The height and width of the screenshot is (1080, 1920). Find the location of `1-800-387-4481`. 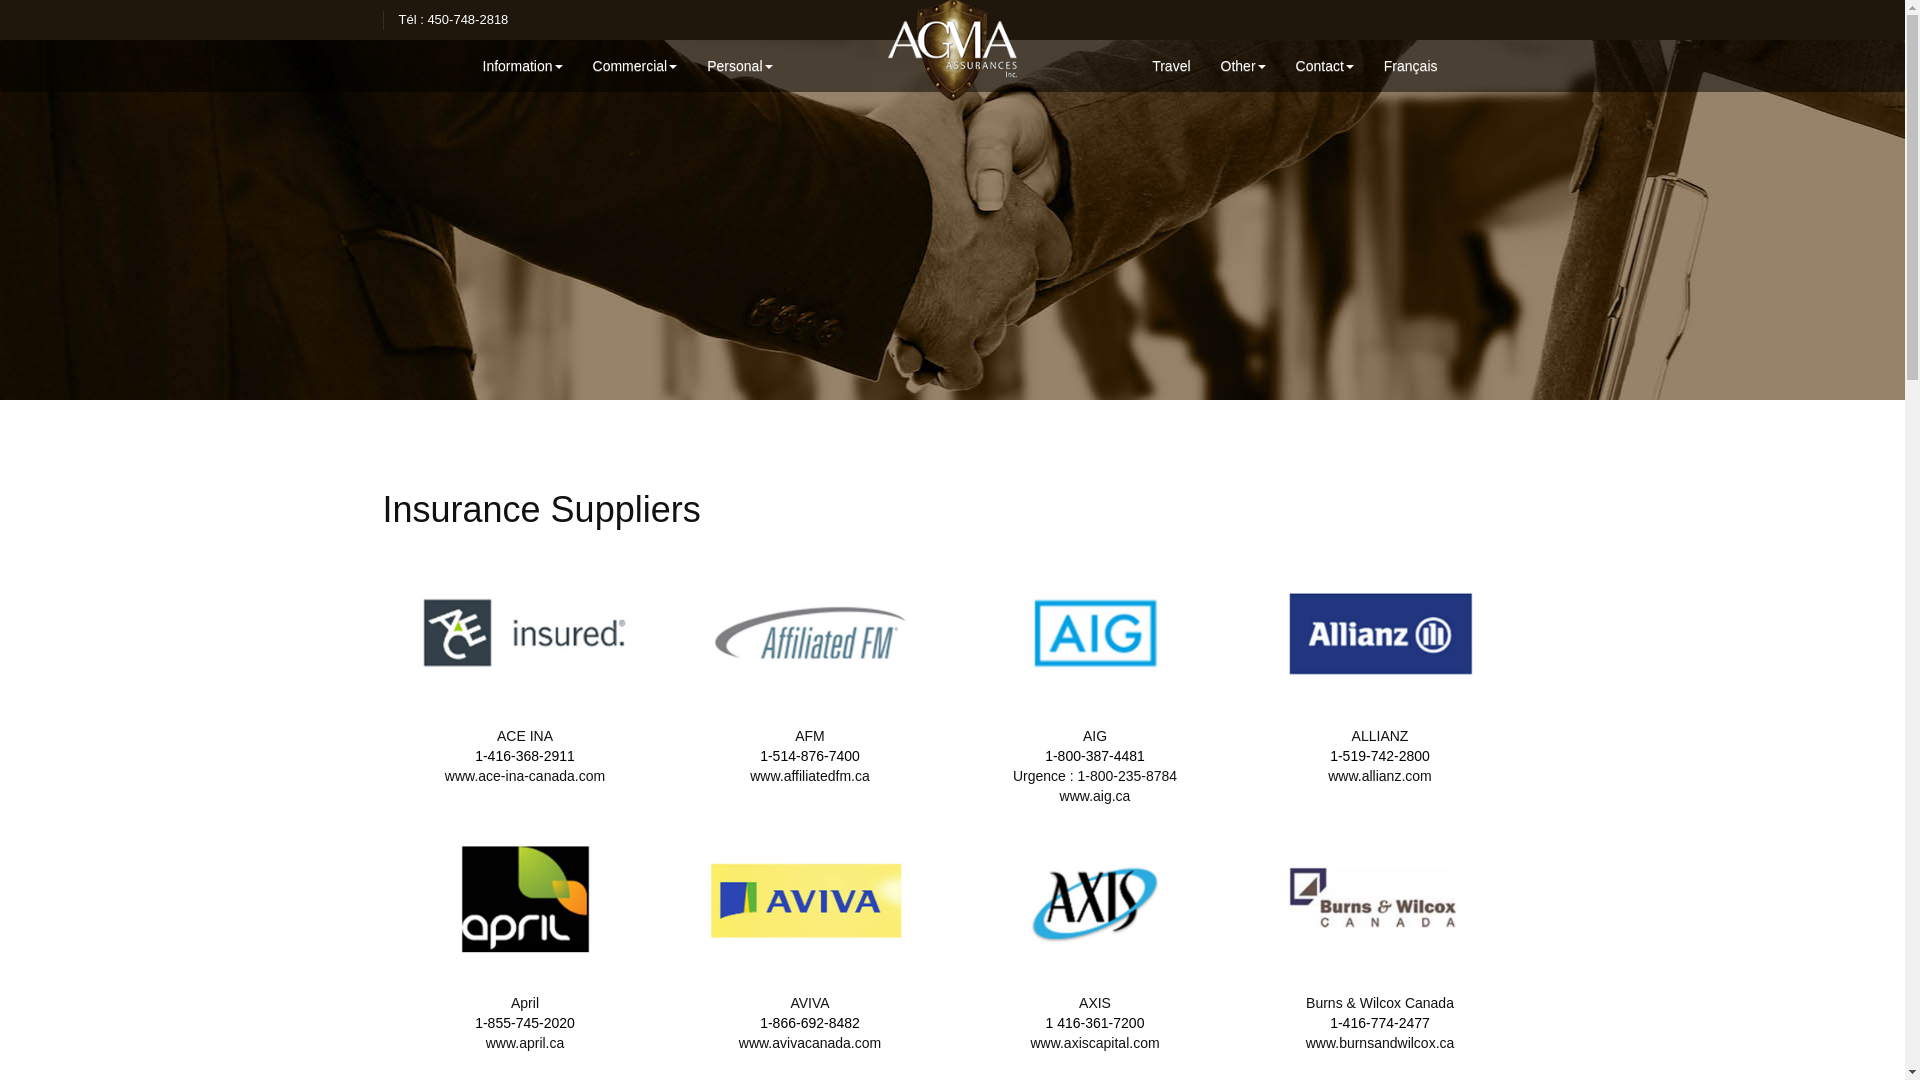

1-800-387-4481 is located at coordinates (1095, 756).